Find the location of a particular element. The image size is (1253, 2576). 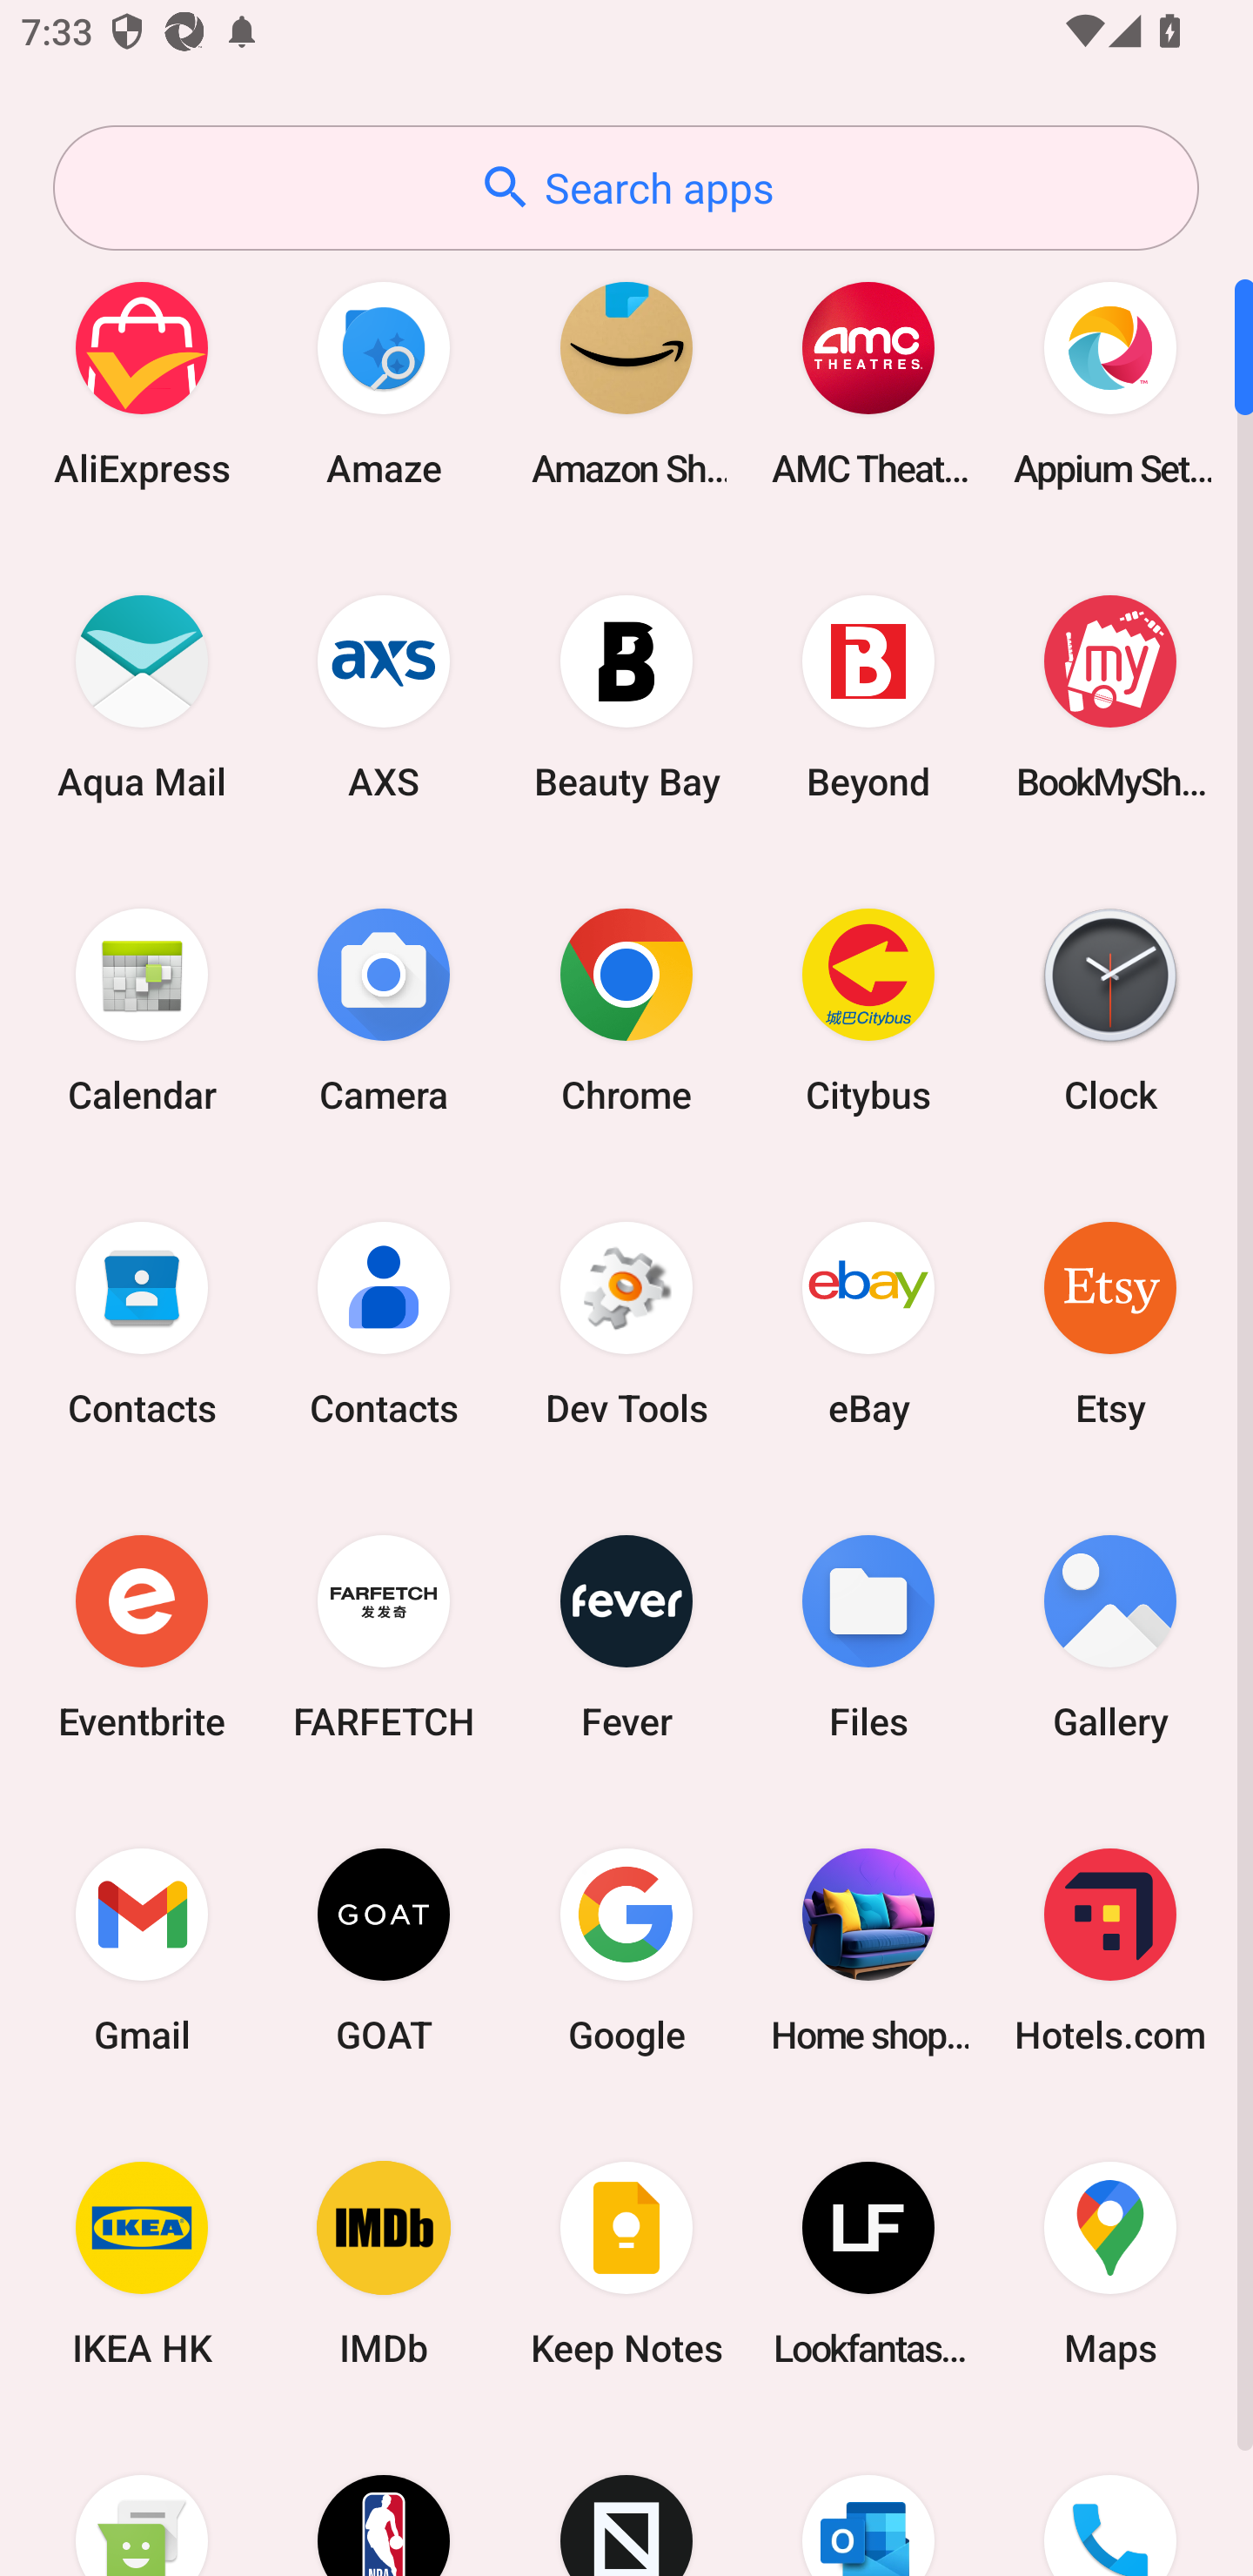

Aqua Mail is located at coordinates (142, 696).